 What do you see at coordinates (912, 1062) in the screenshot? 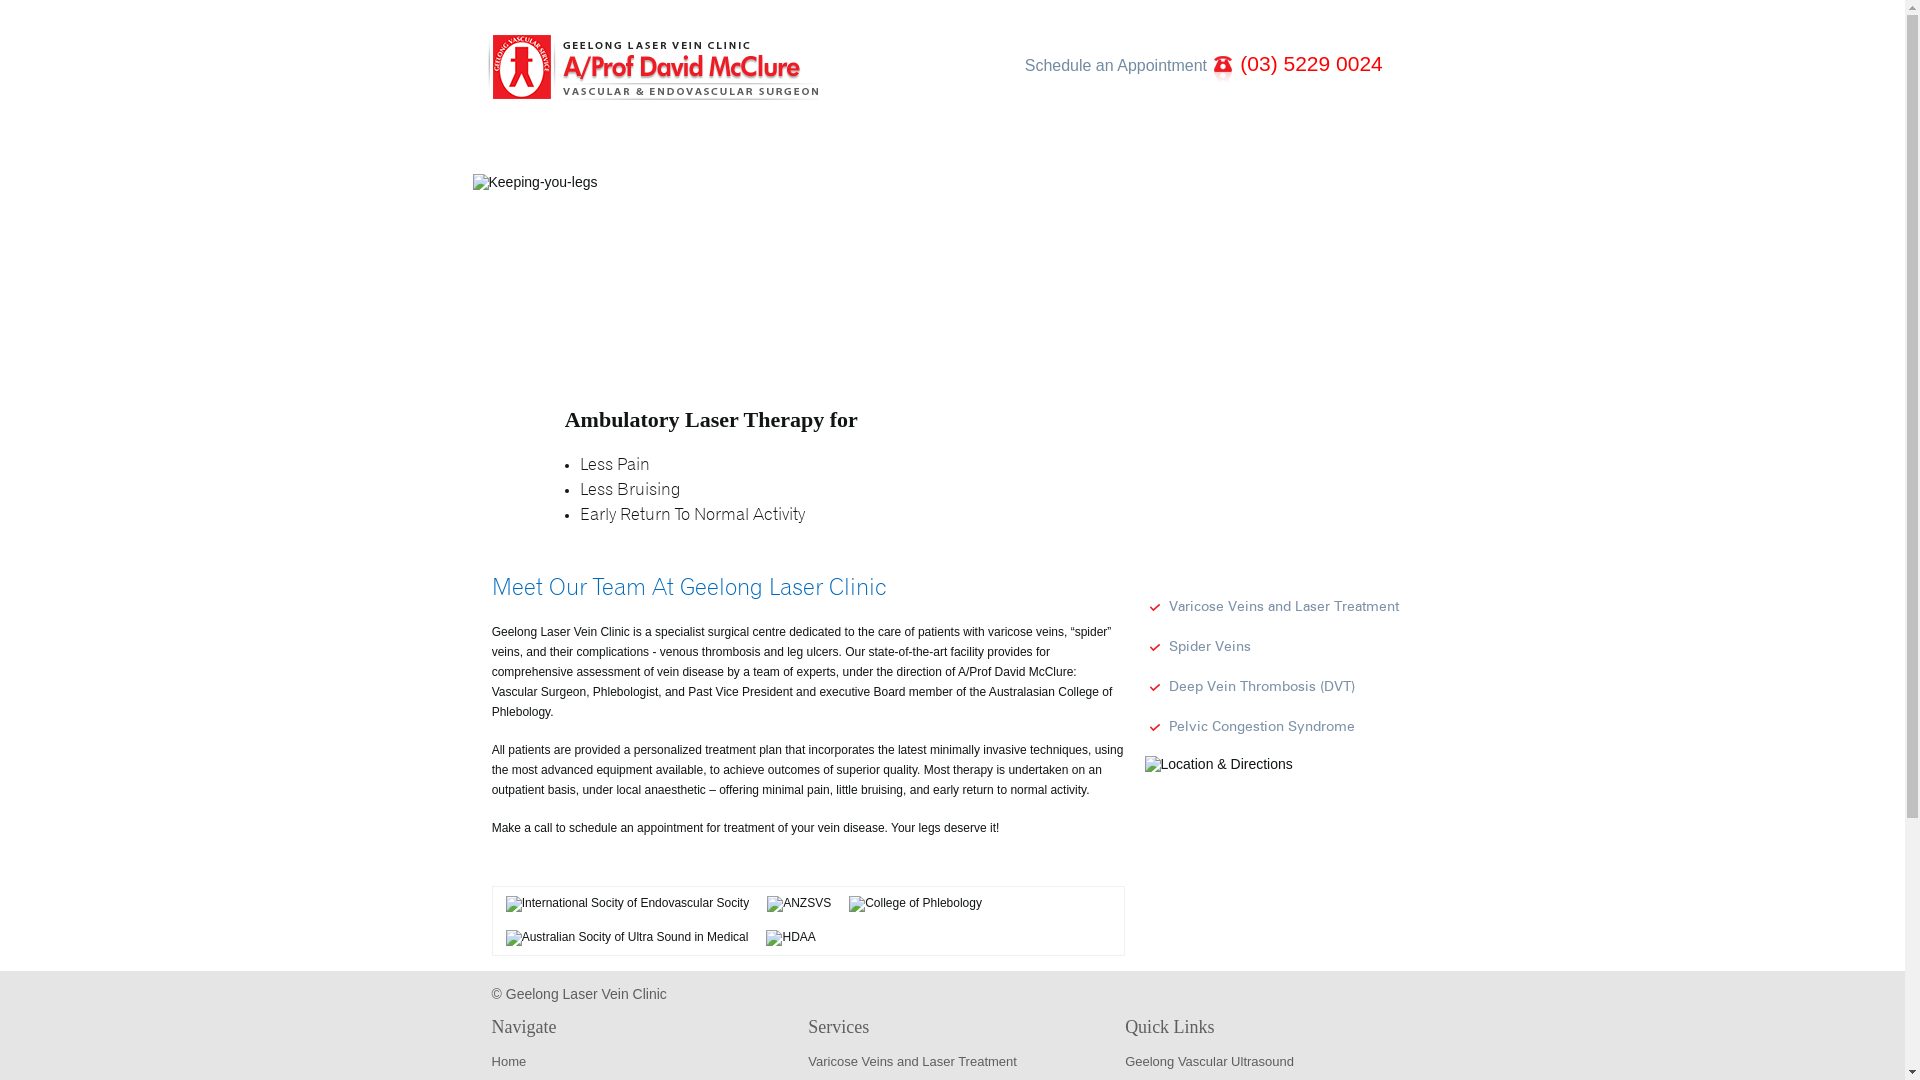
I see `Varicose Veins and Laser Treatment` at bounding box center [912, 1062].